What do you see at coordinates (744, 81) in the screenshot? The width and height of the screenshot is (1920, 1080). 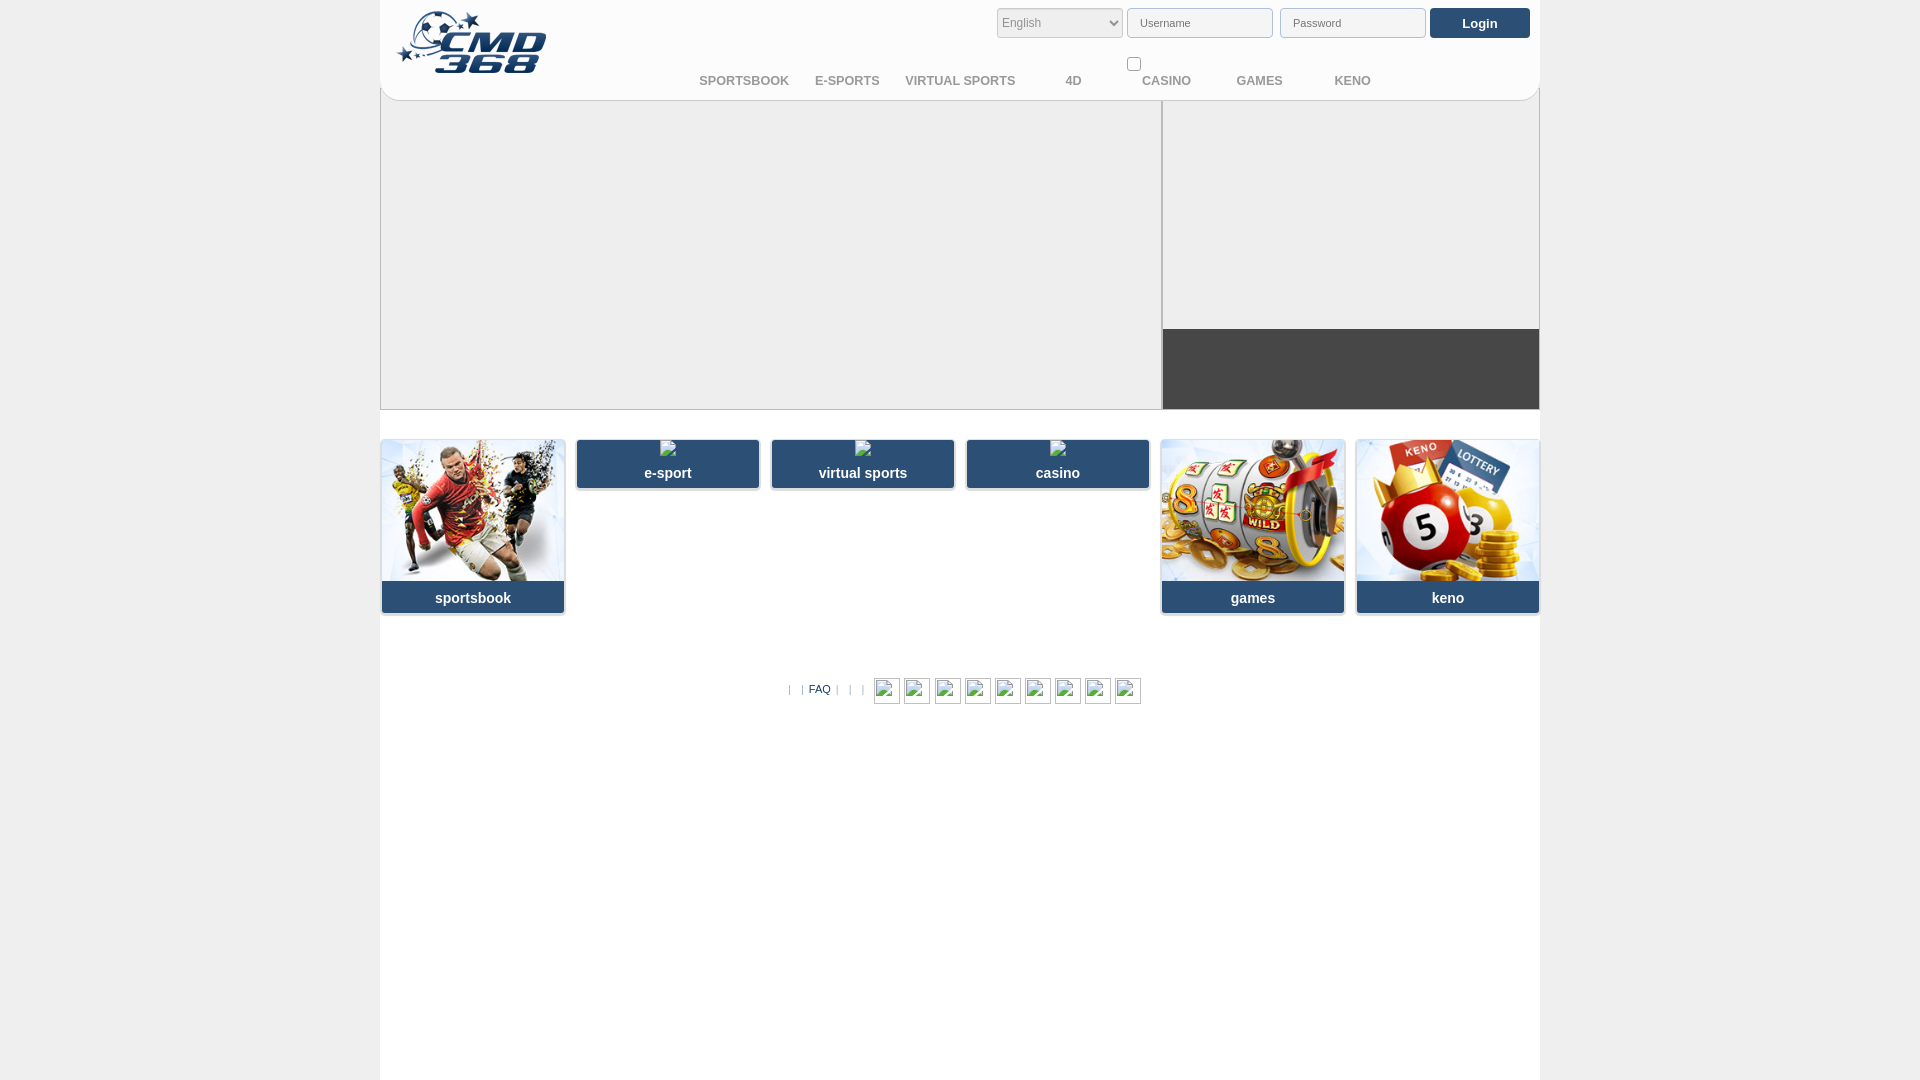 I see `SPORTSBOOK` at bounding box center [744, 81].